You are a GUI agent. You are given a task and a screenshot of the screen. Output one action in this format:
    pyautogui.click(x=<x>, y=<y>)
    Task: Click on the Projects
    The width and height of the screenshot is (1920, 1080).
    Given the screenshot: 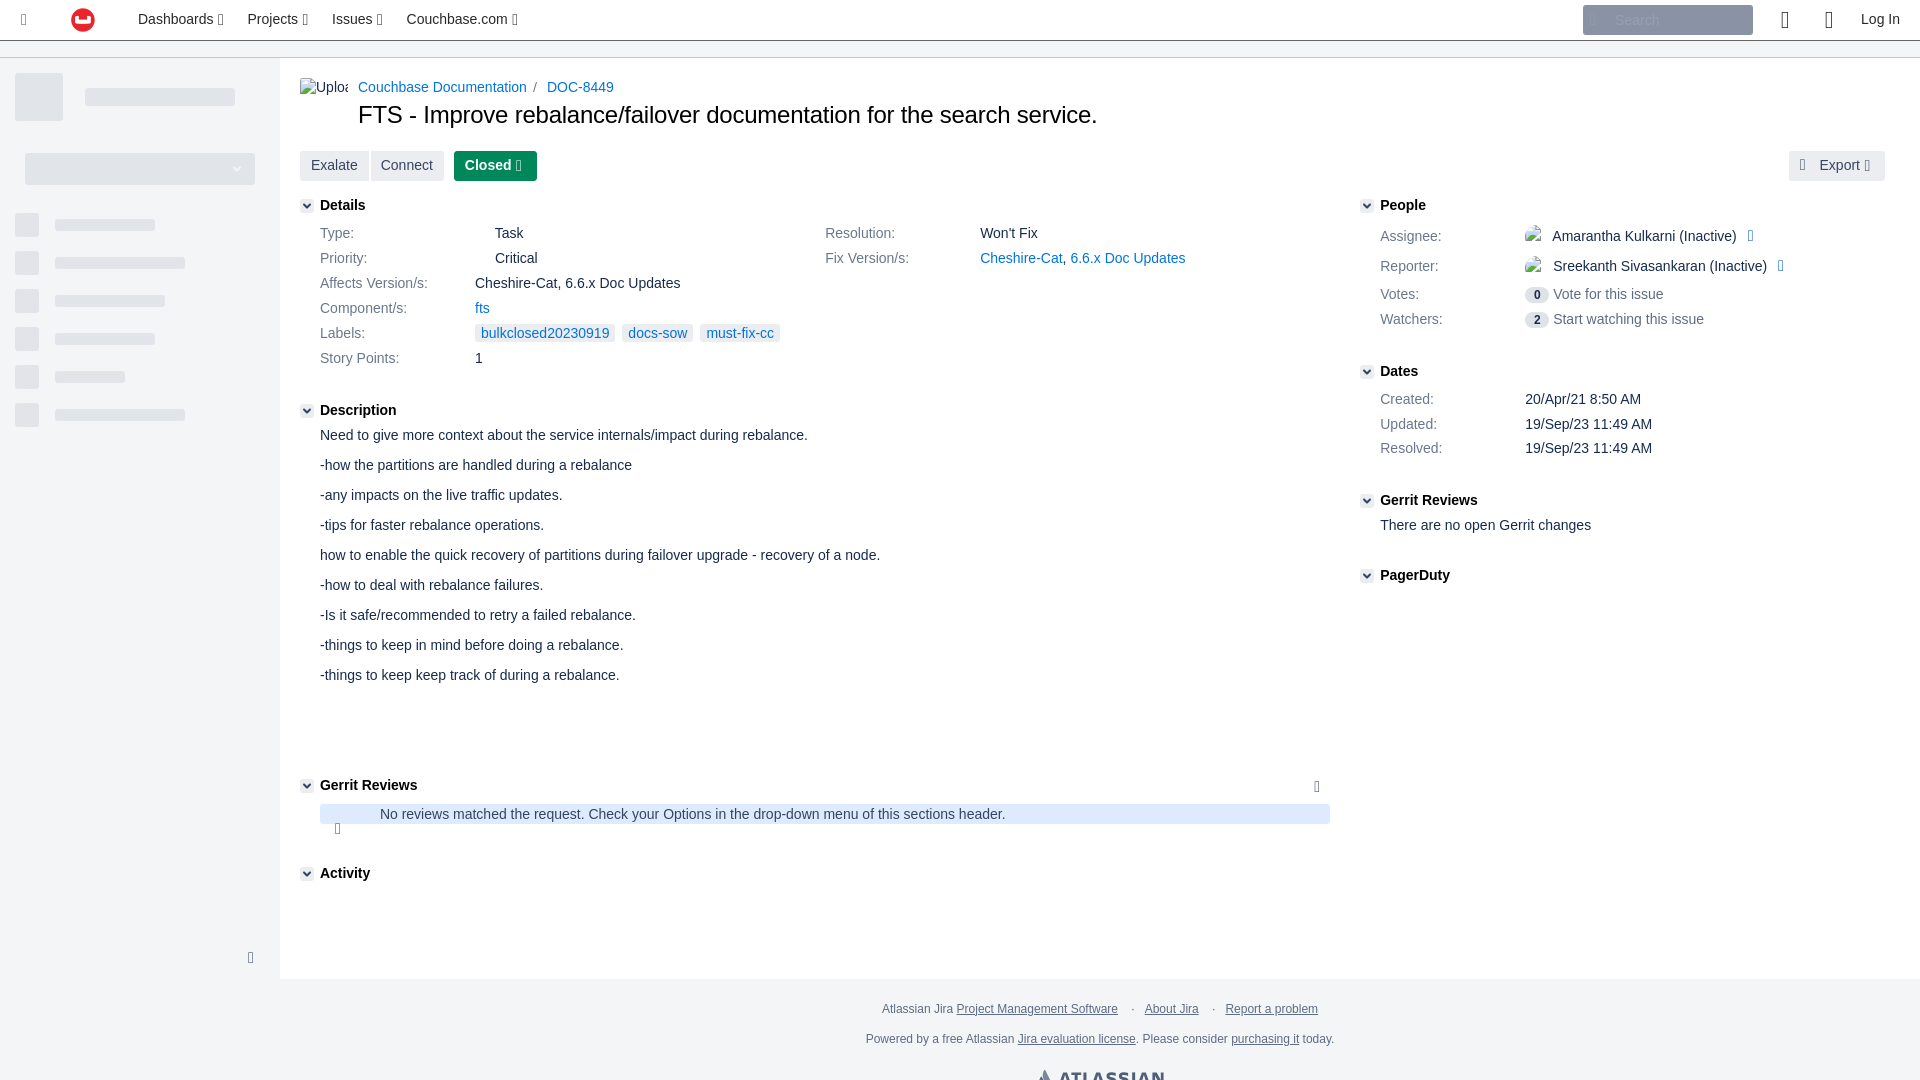 What is the action you would take?
    pyautogui.click(x=280, y=20)
    